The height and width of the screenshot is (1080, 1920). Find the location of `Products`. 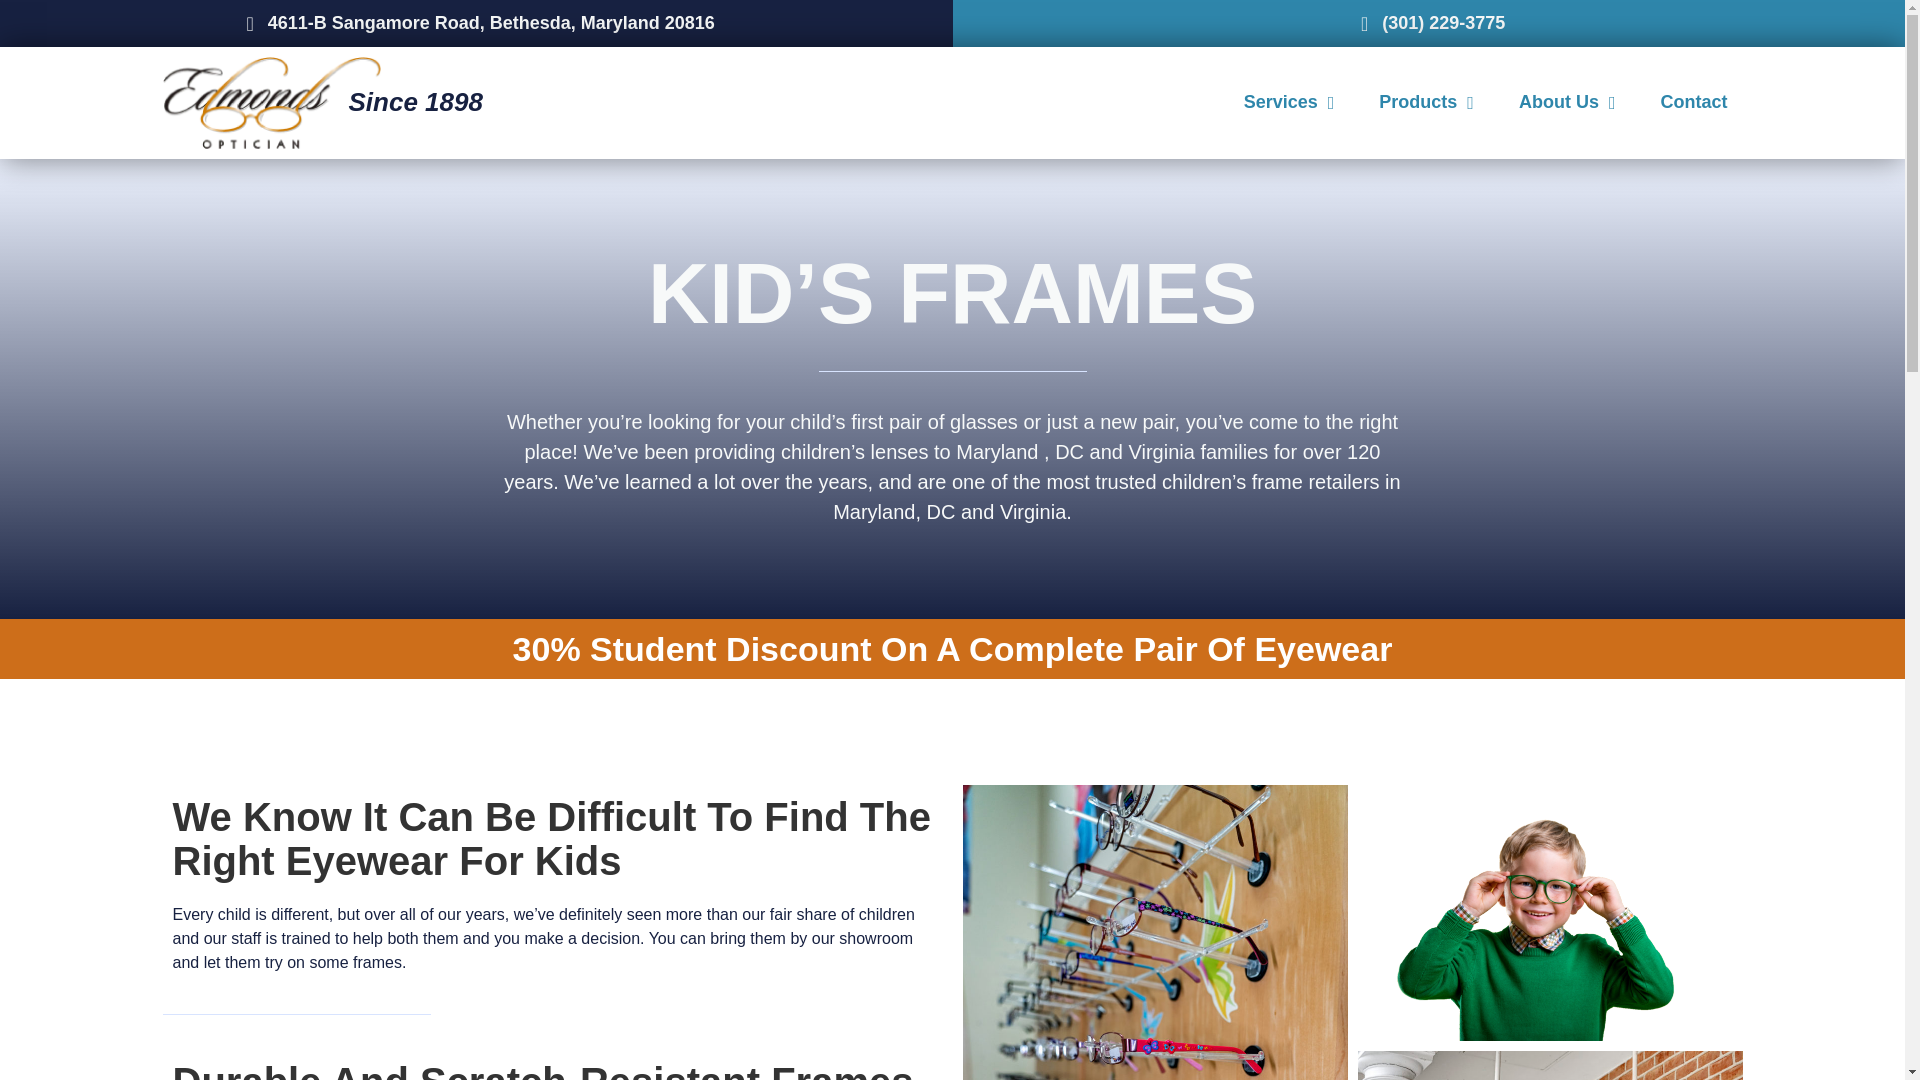

Products is located at coordinates (1426, 102).